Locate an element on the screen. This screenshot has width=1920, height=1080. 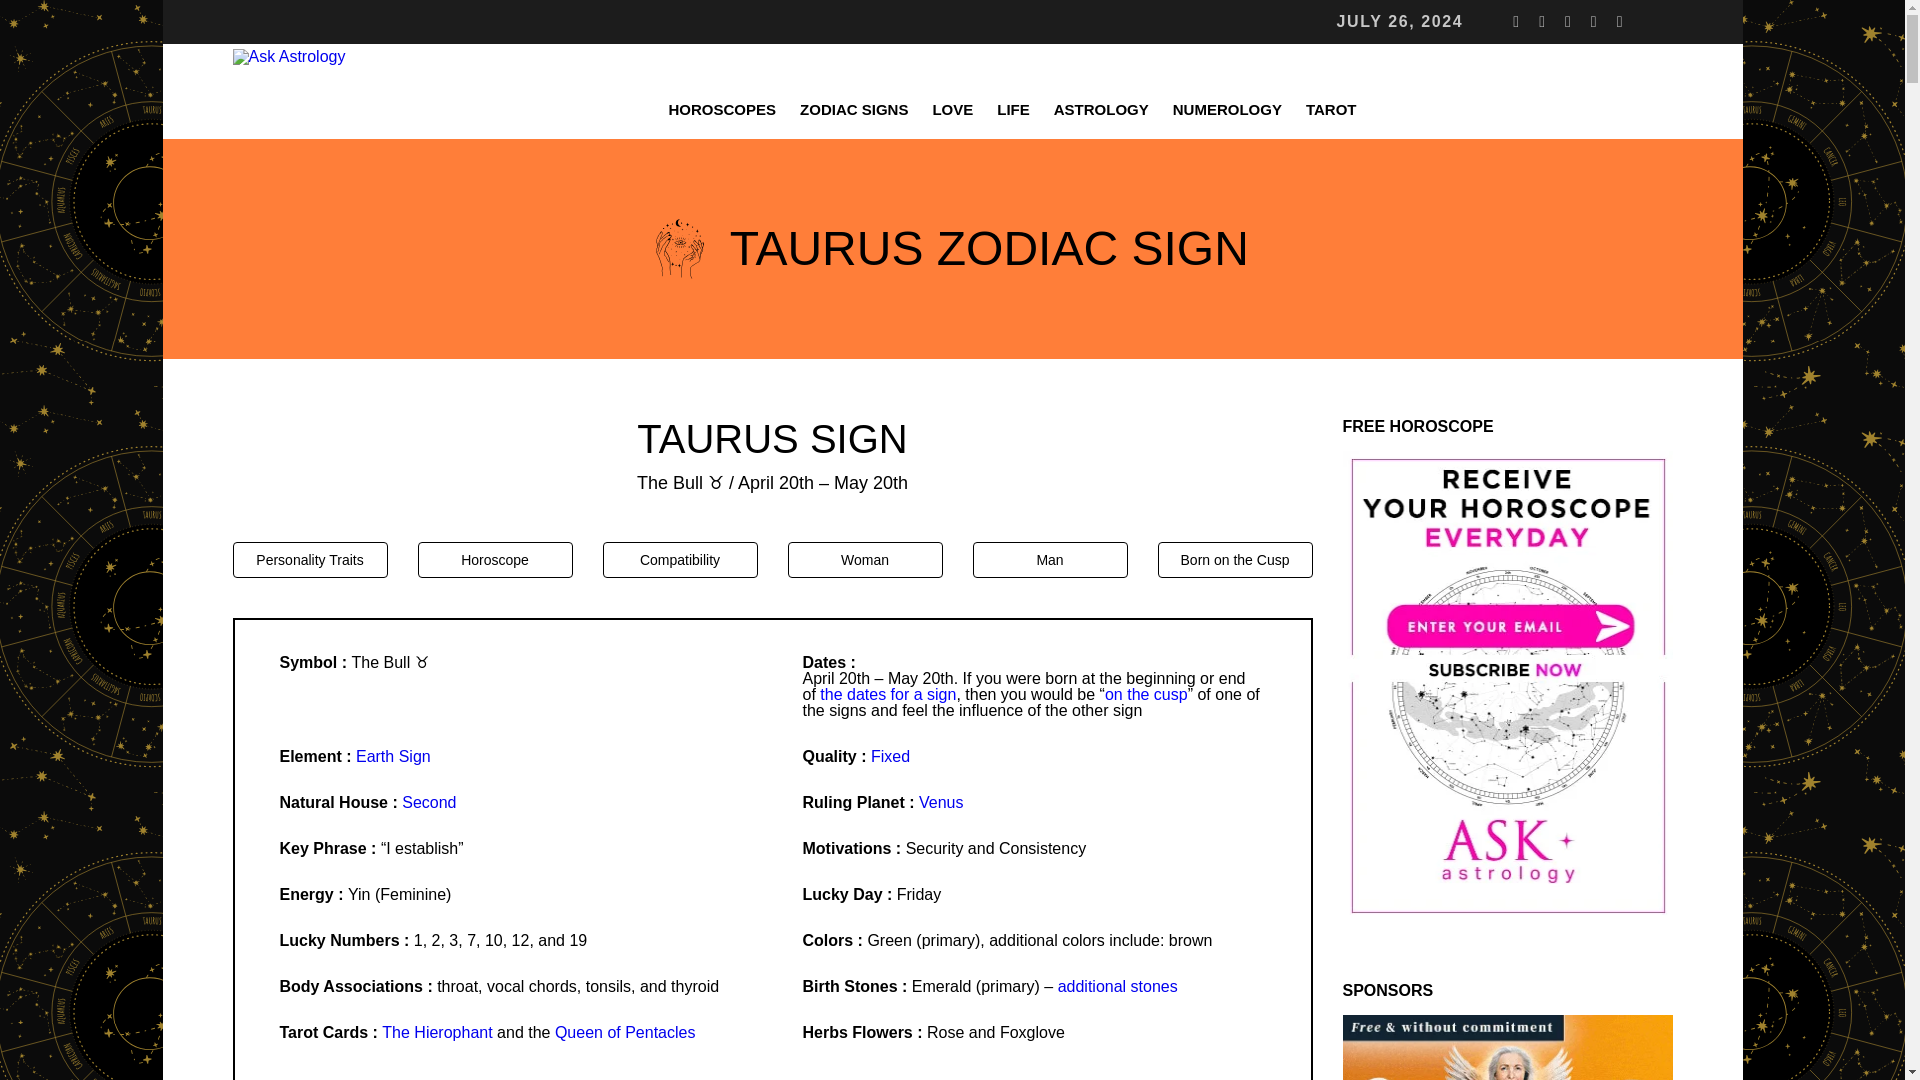
HOROSCOPES is located at coordinates (722, 109).